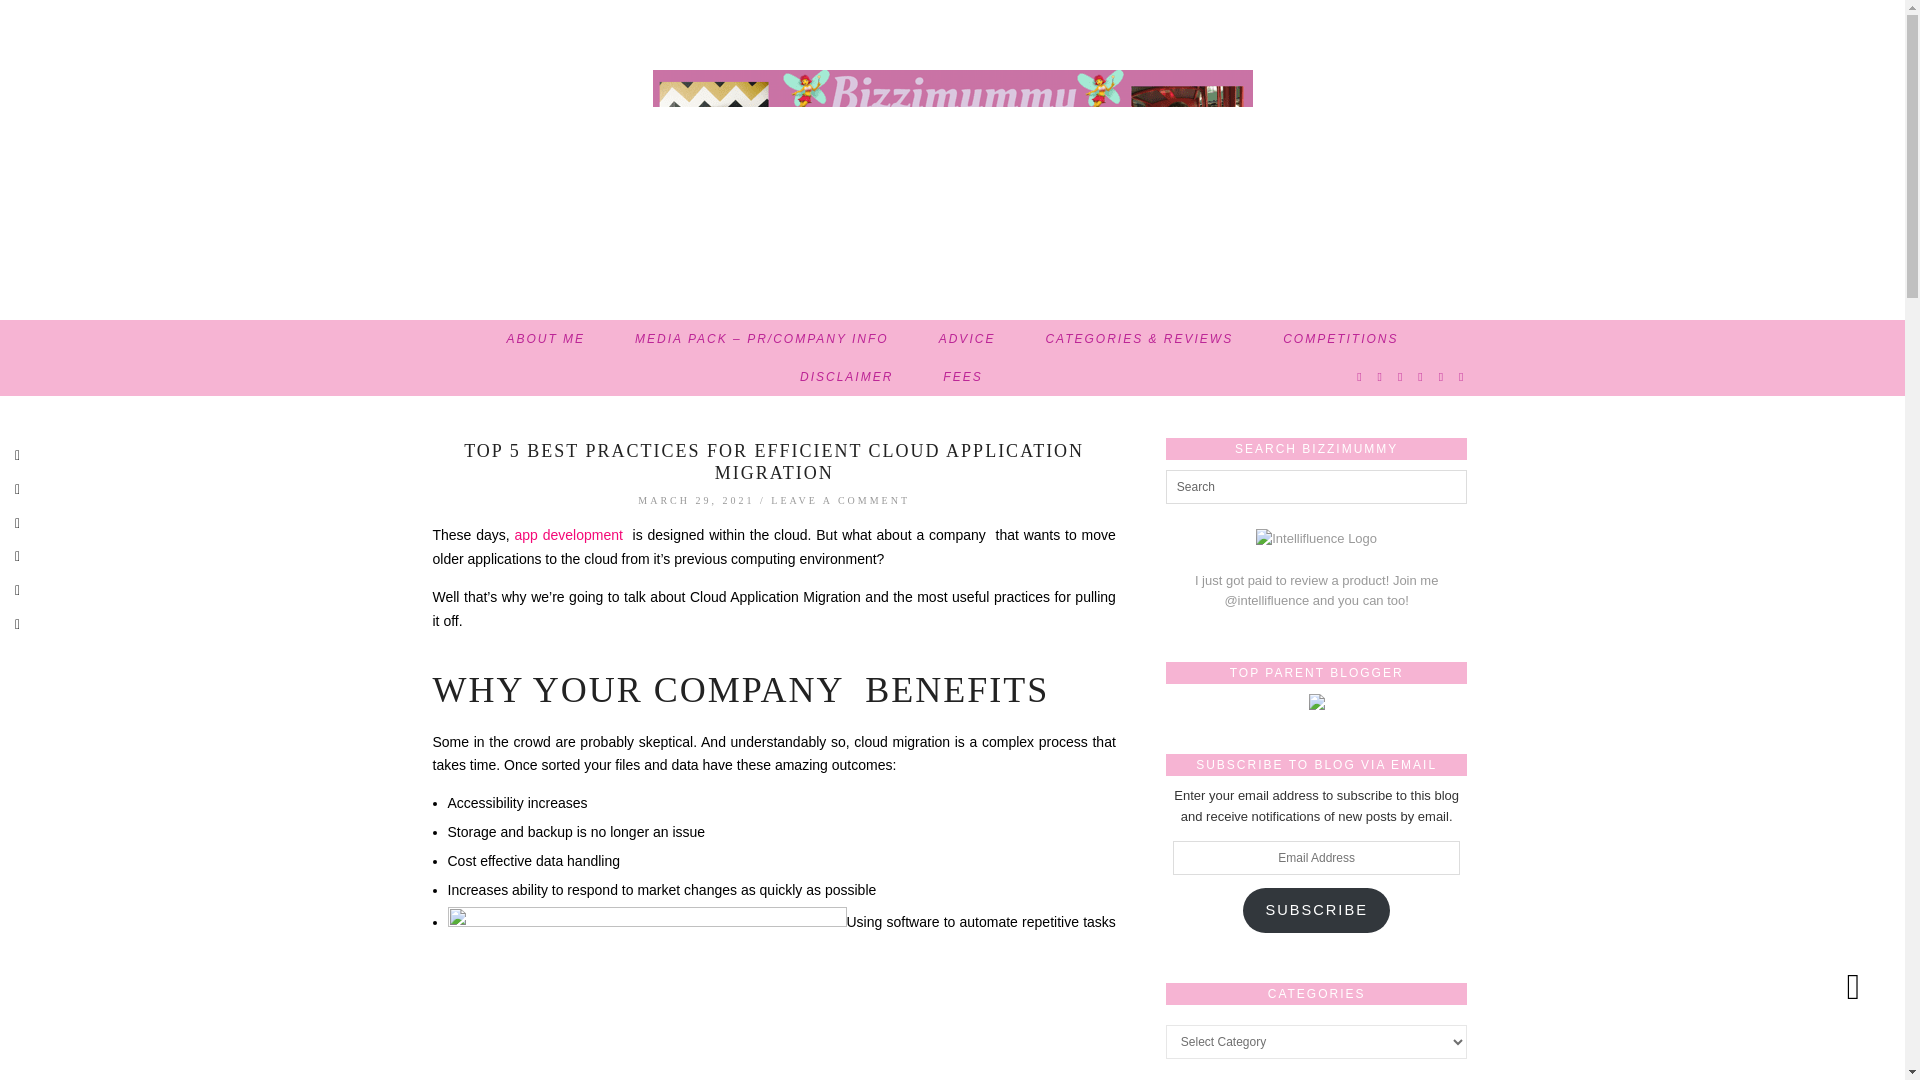 The width and height of the screenshot is (1920, 1080). I want to click on FEES, so click(962, 376).